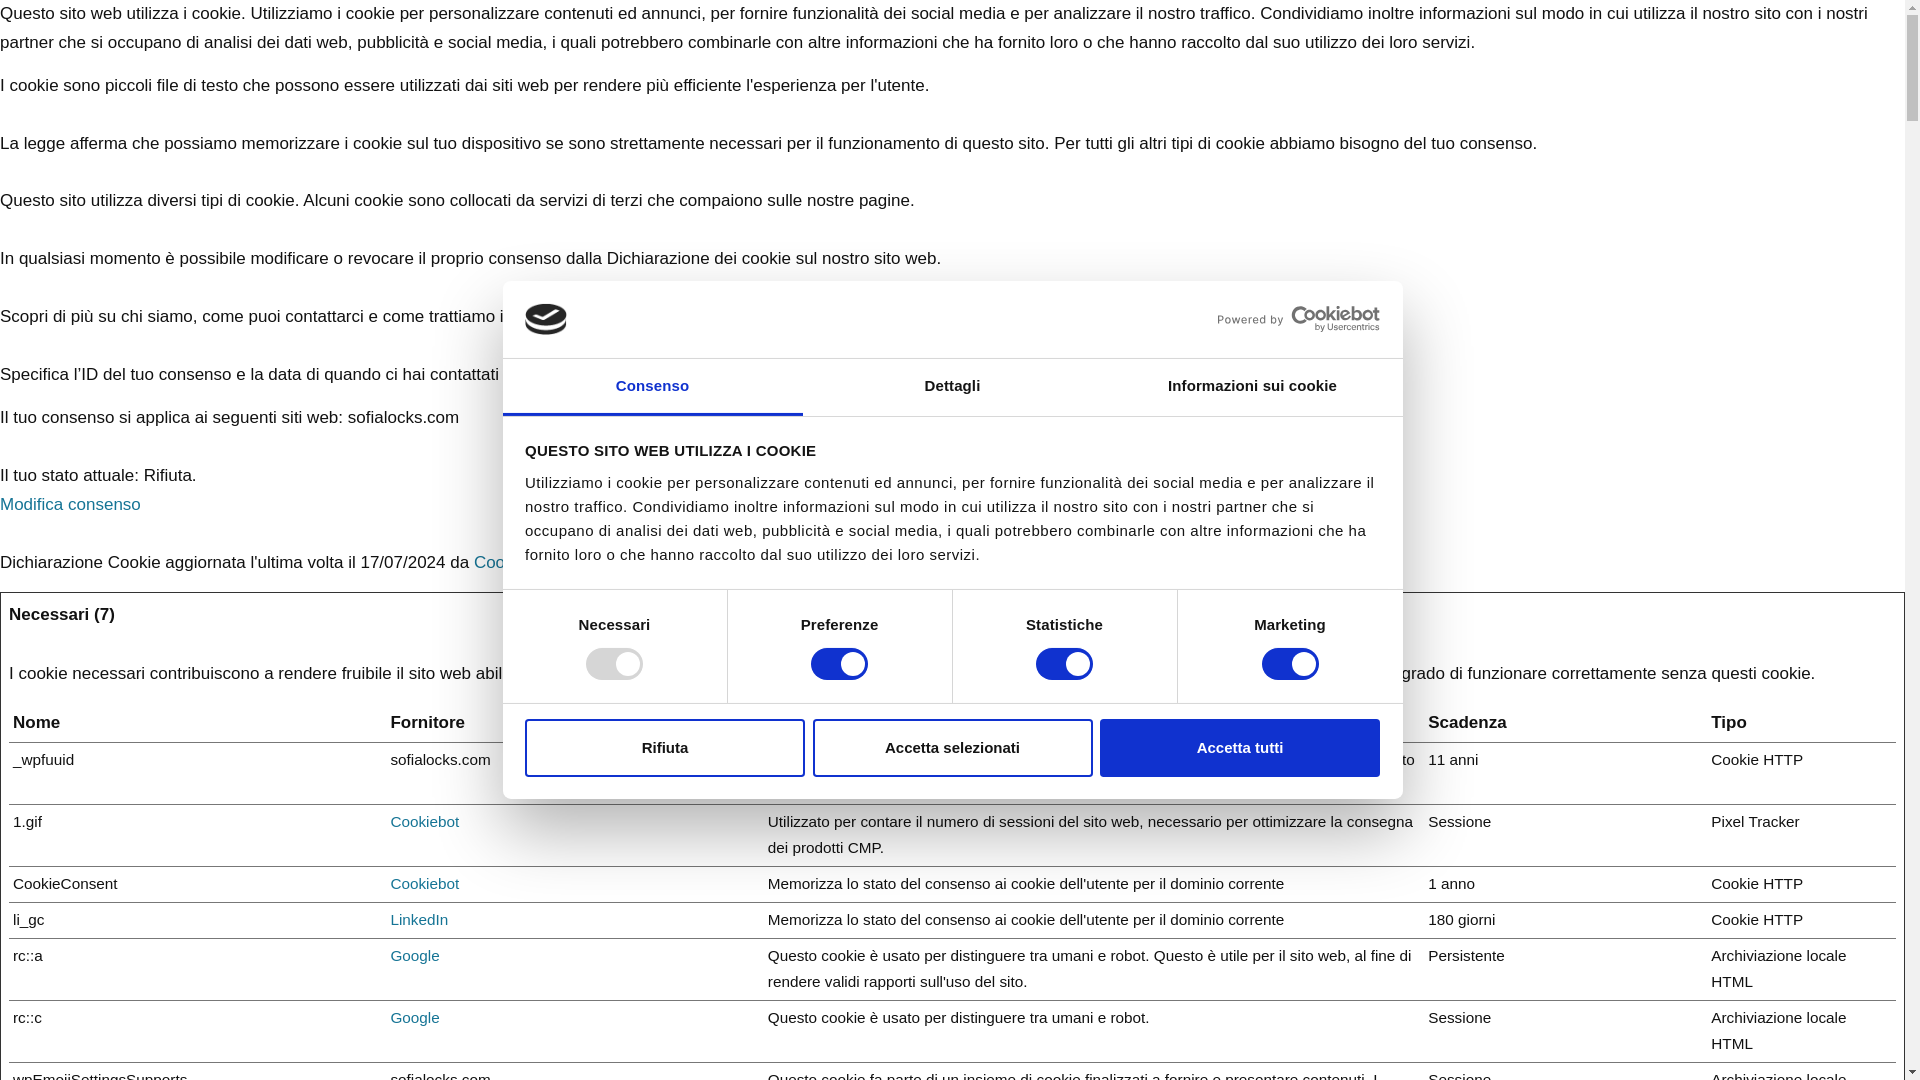 The height and width of the screenshot is (1080, 1920). Describe the element at coordinates (424, 883) in the screenshot. I see `l'informativa sulla privacy di Cookiebot` at that location.